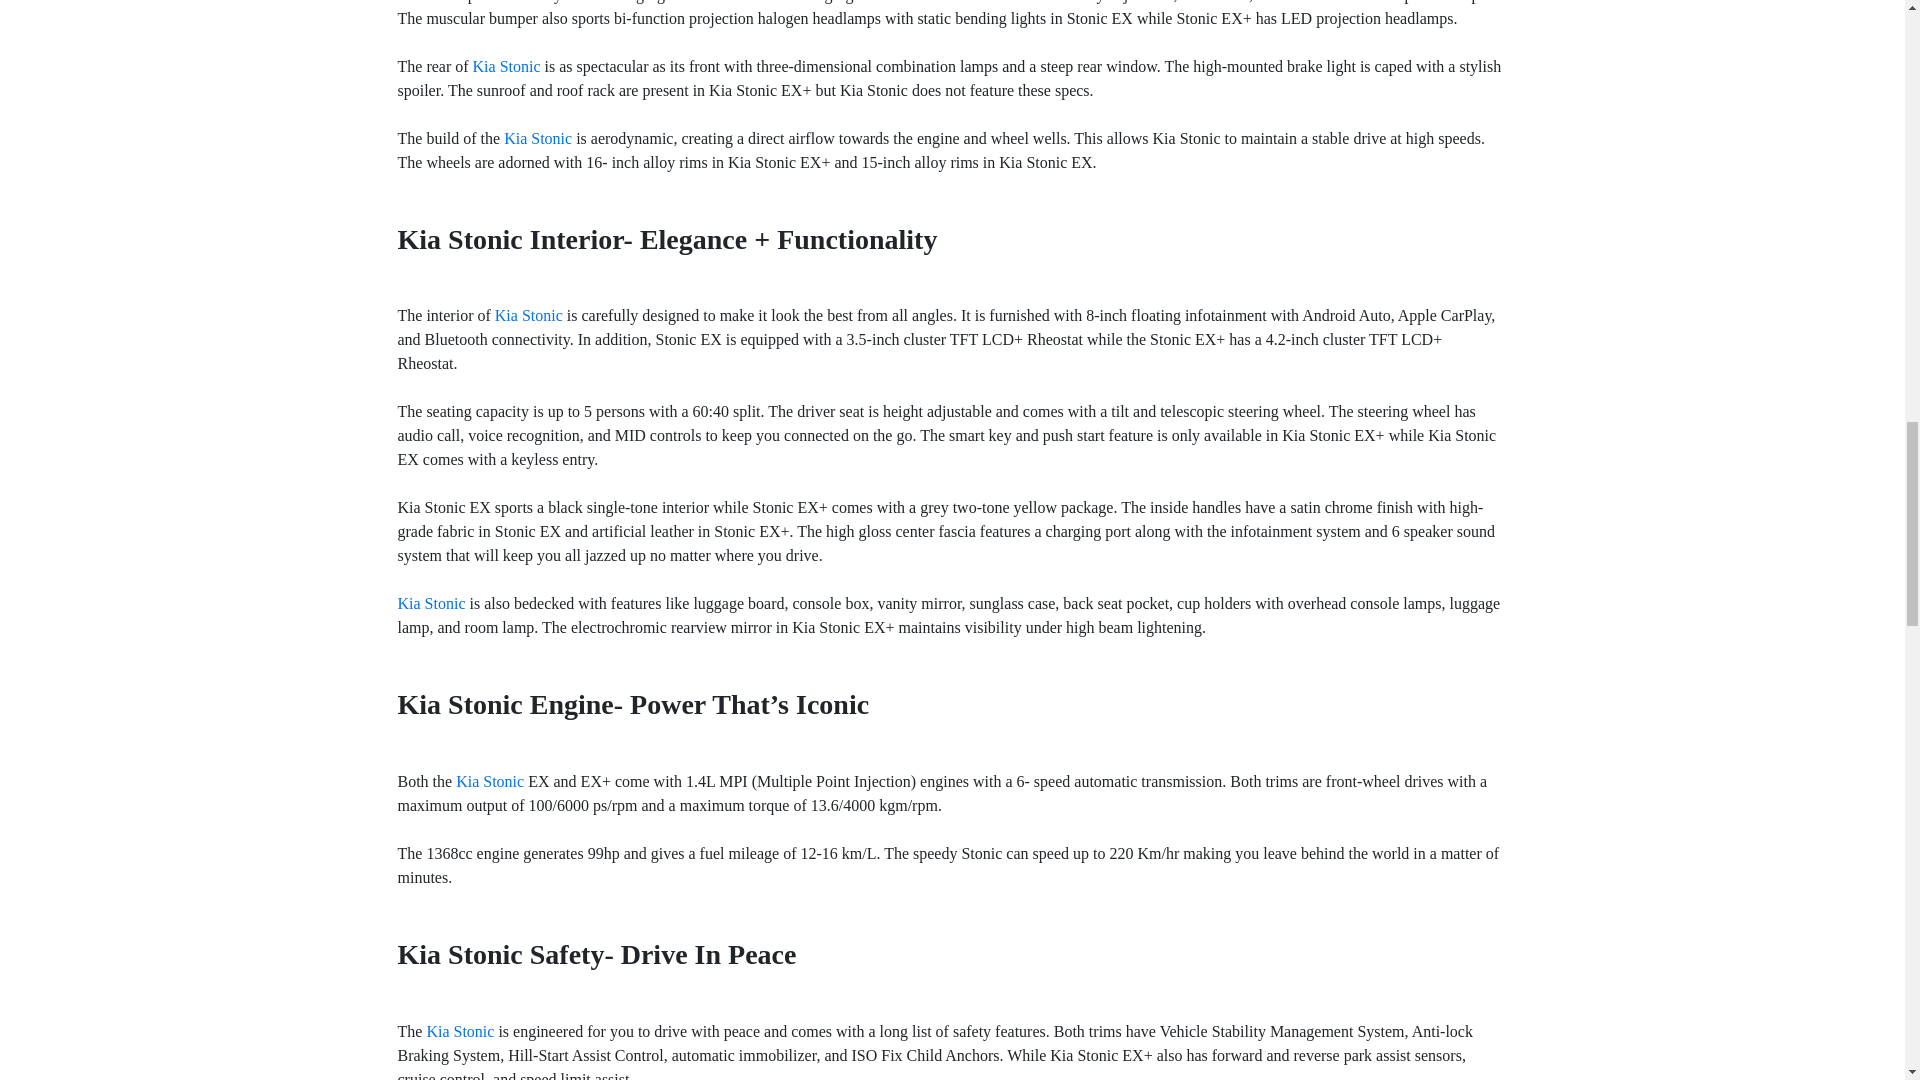 The height and width of the screenshot is (1080, 1920). I want to click on Kia Stonic, so click(528, 315).